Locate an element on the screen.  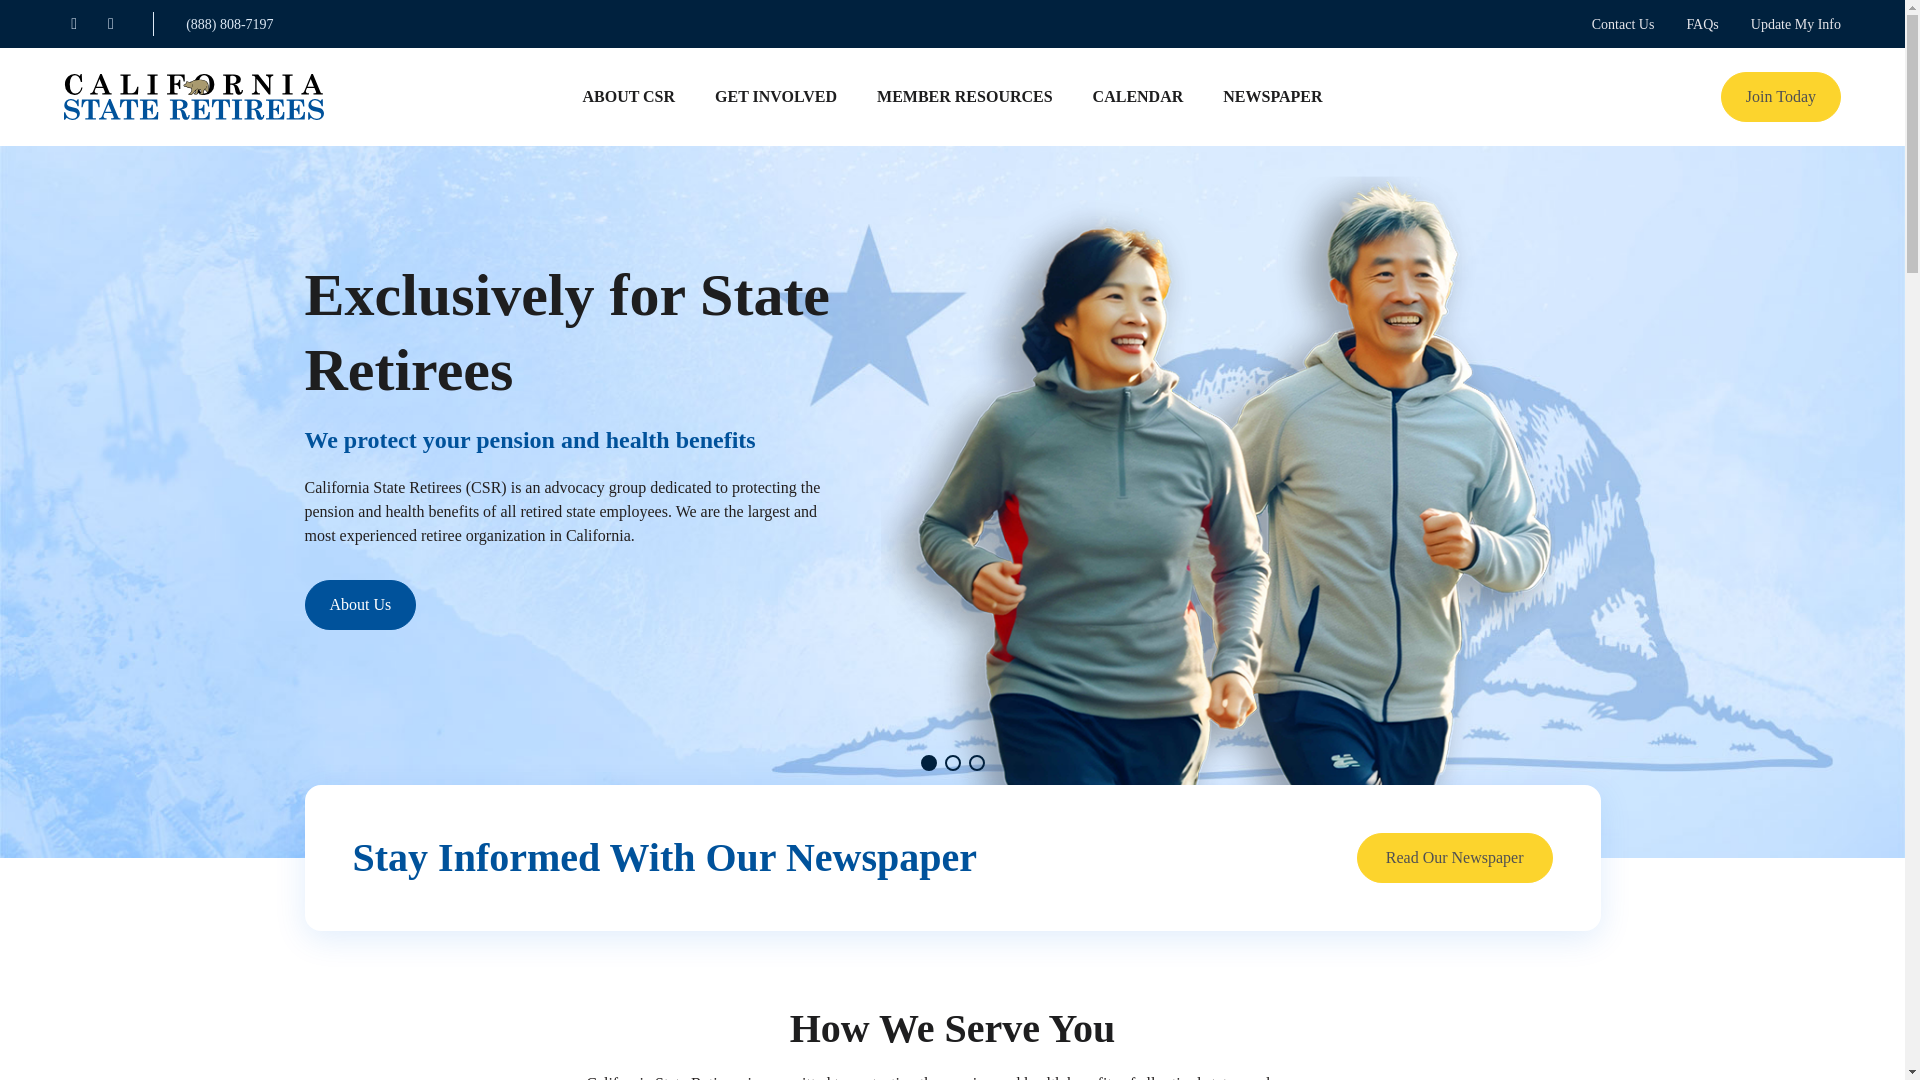
FAQs is located at coordinates (1702, 24).